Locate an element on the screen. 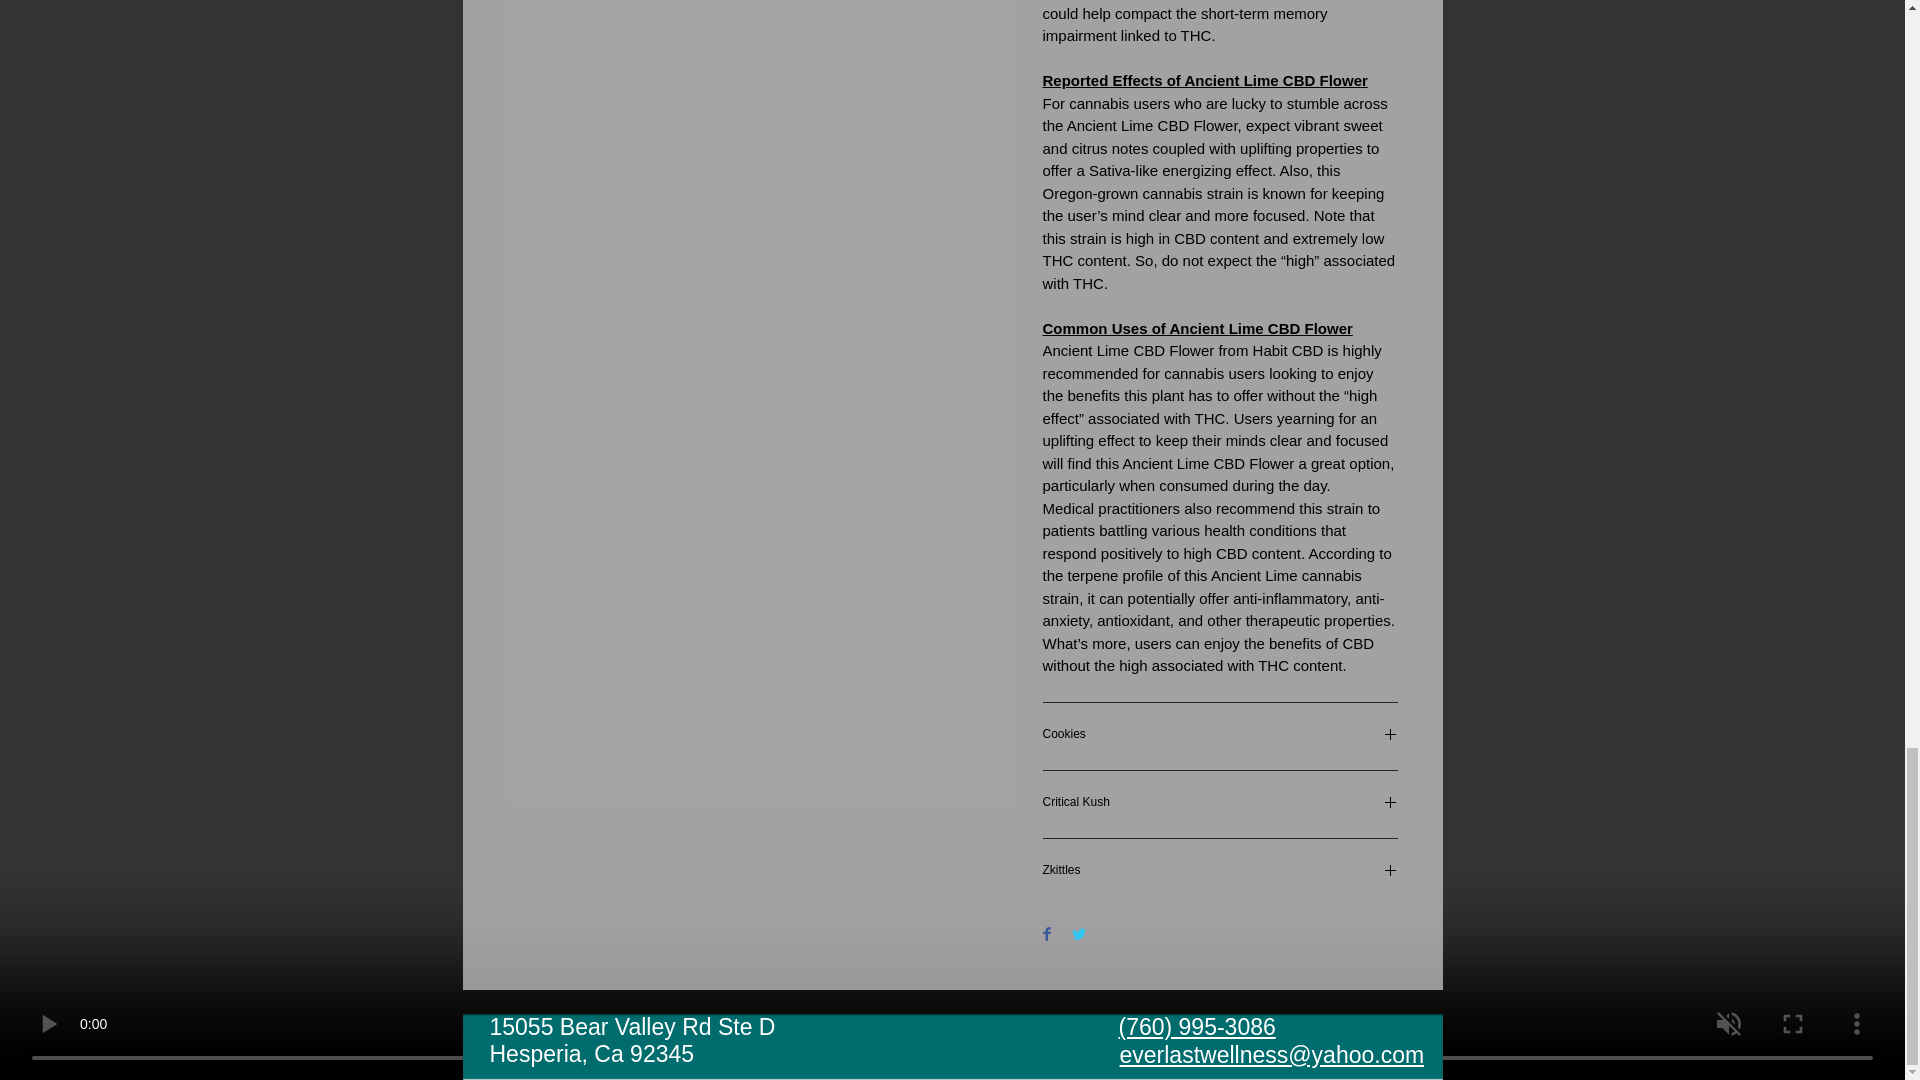 This screenshot has height=1080, width=1920. Zkittles is located at coordinates (1220, 872).